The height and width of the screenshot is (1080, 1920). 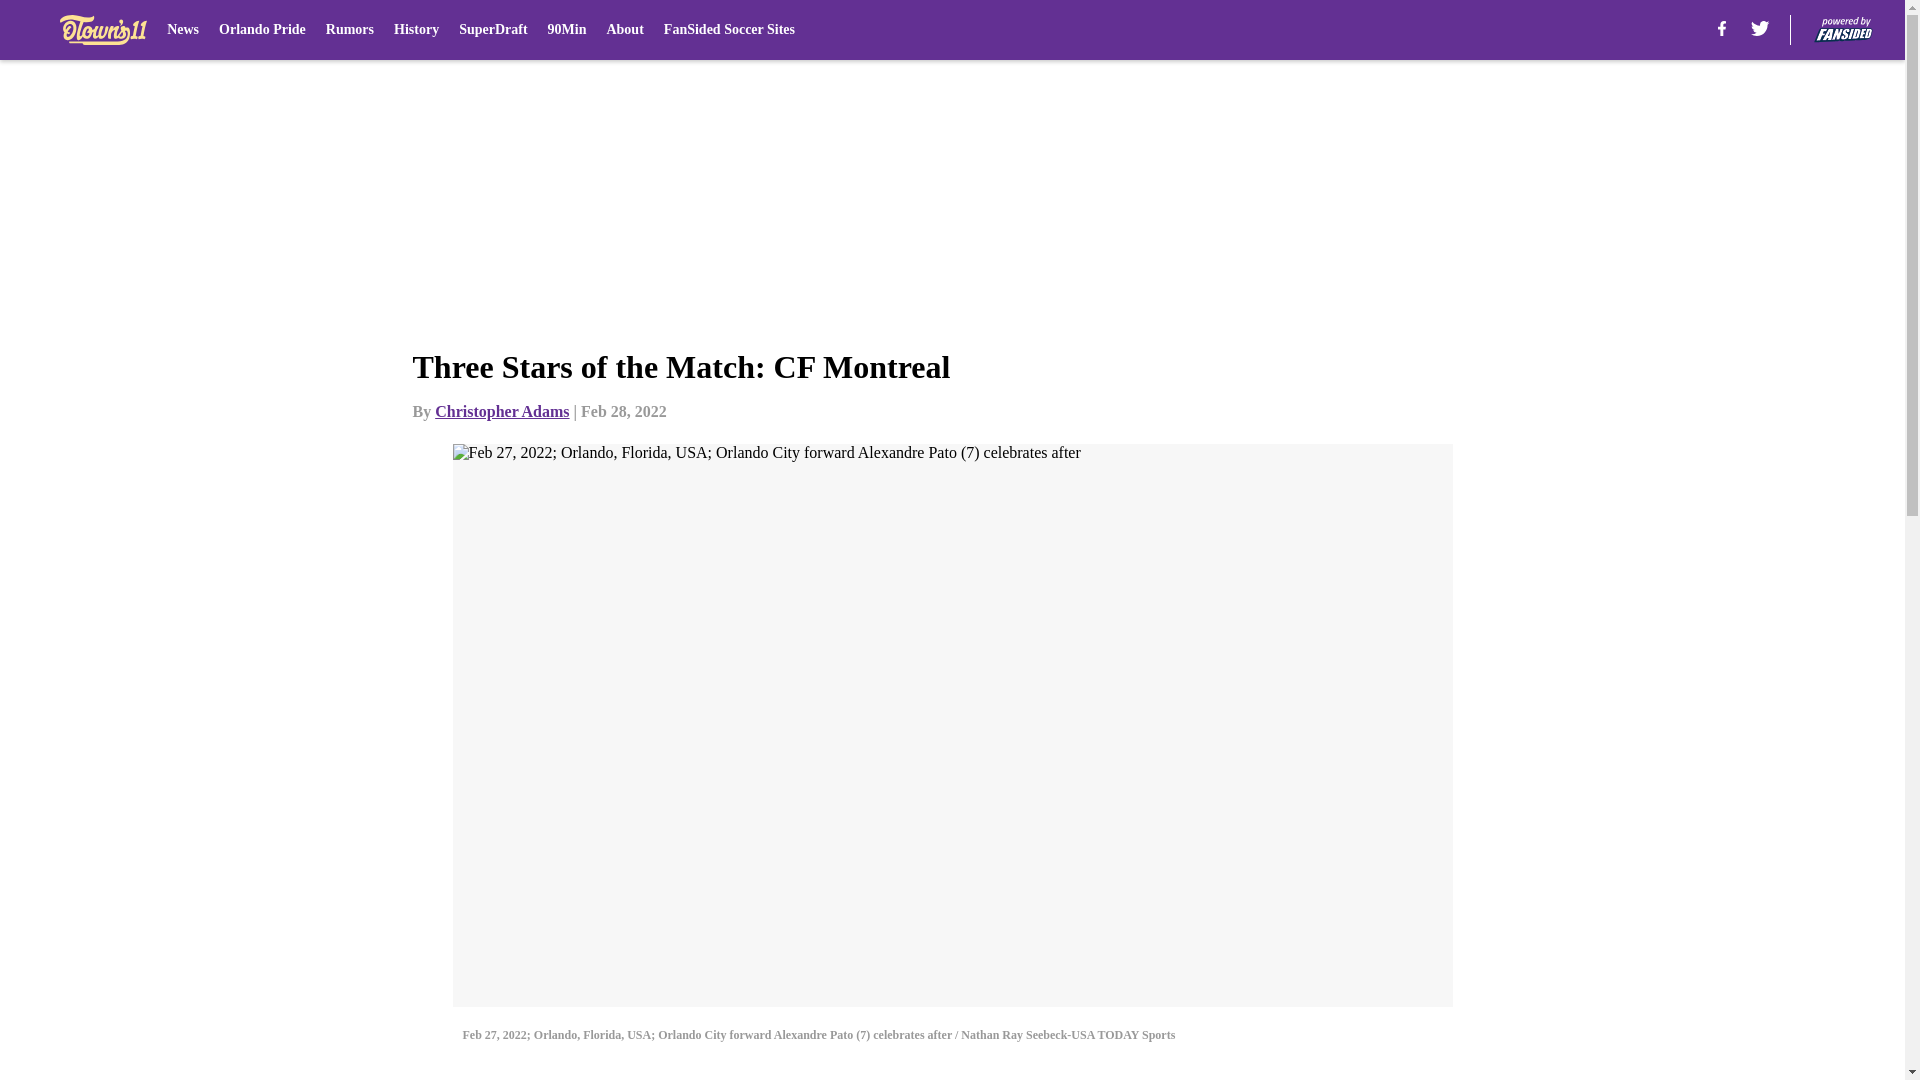 I want to click on History, so click(x=416, y=30).